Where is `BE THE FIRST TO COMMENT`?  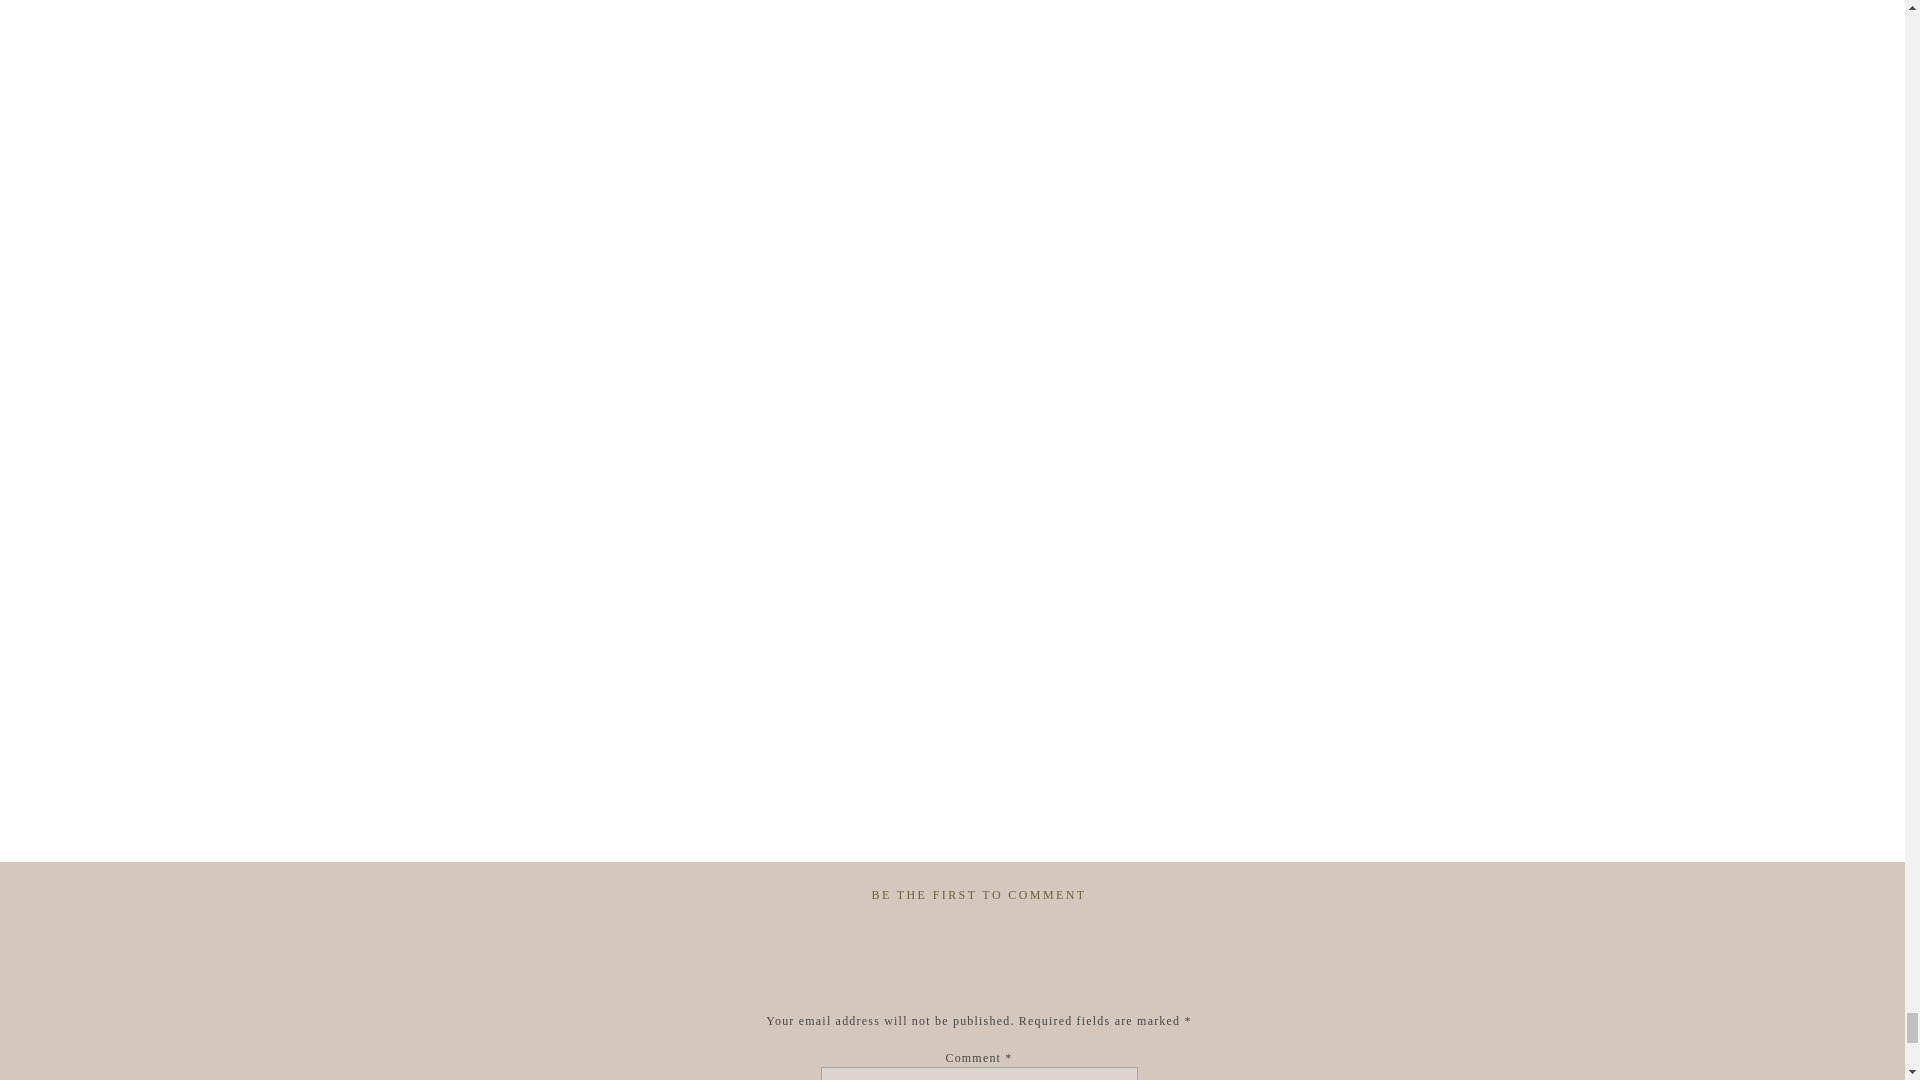
BE THE FIRST TO COMMENT is located at coordinates (978, 894).